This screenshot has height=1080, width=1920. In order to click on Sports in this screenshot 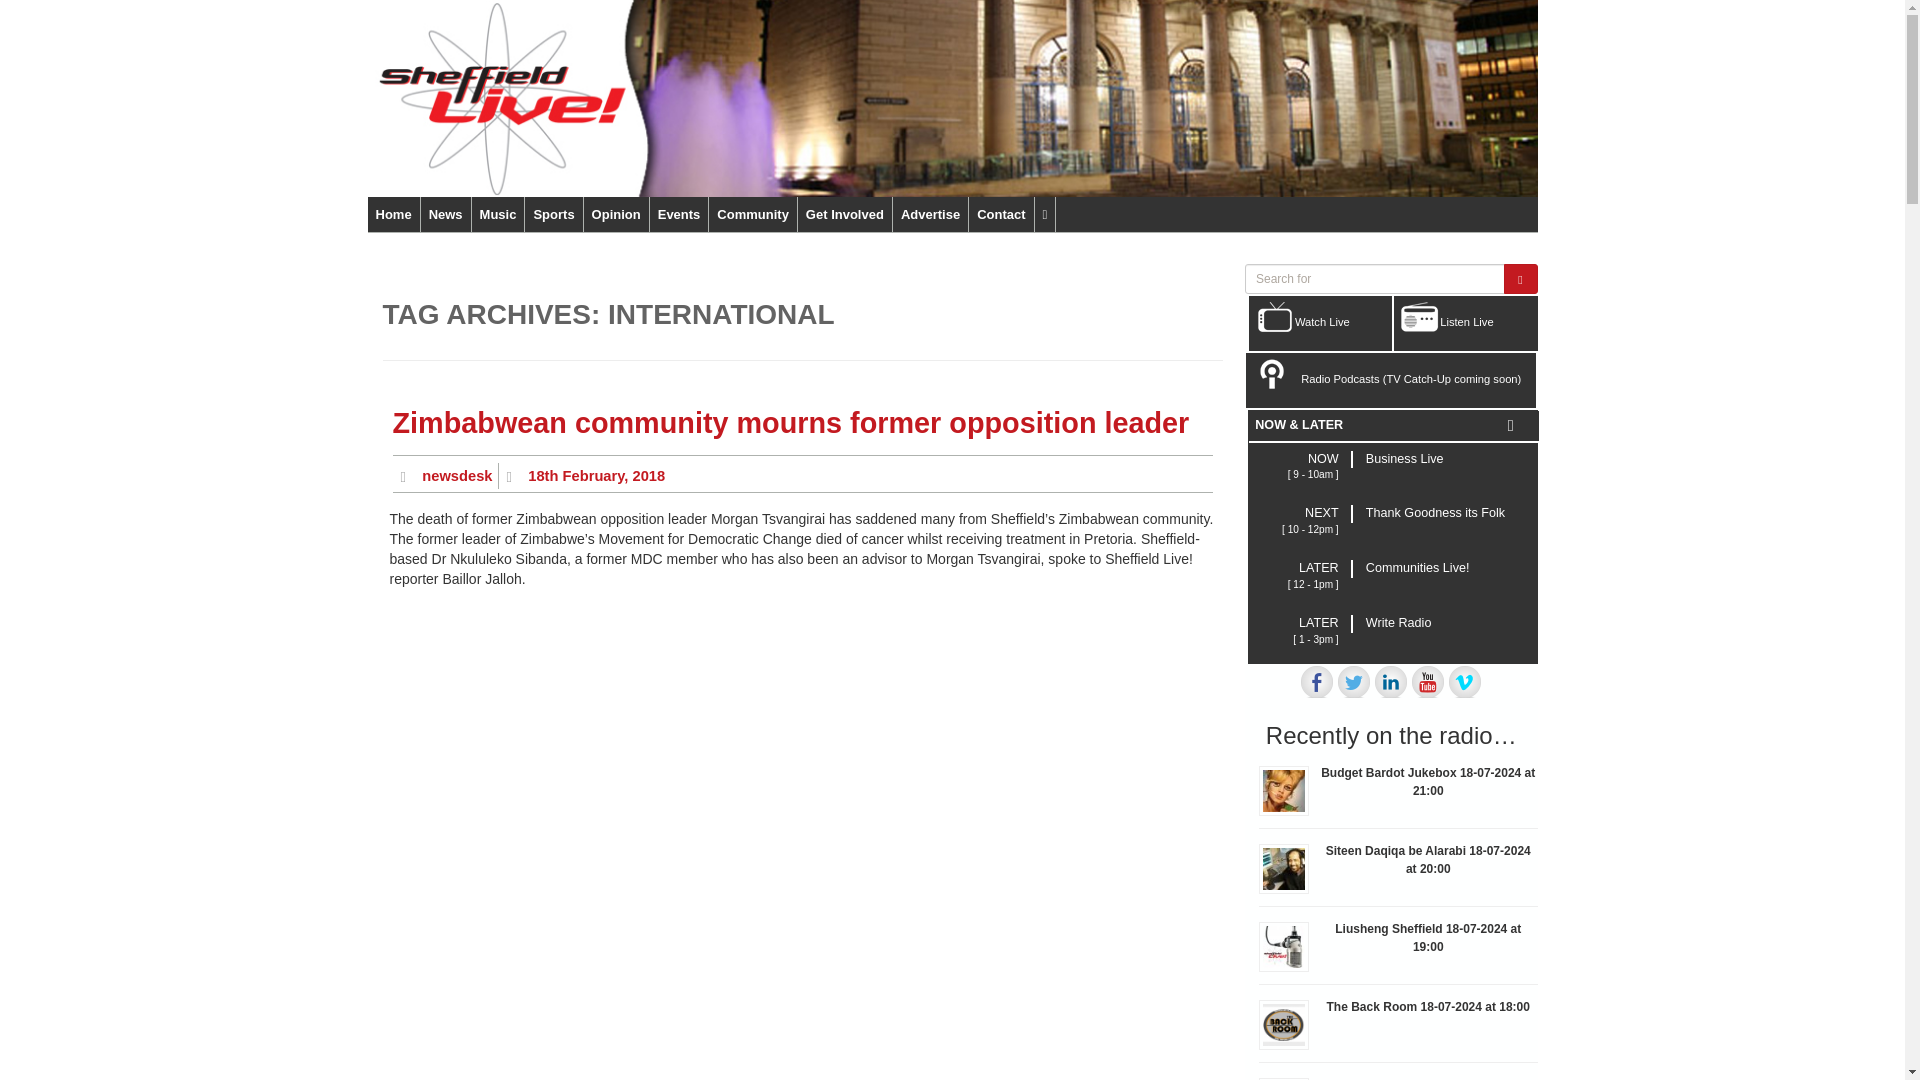, I will do `click(552, 214)`.